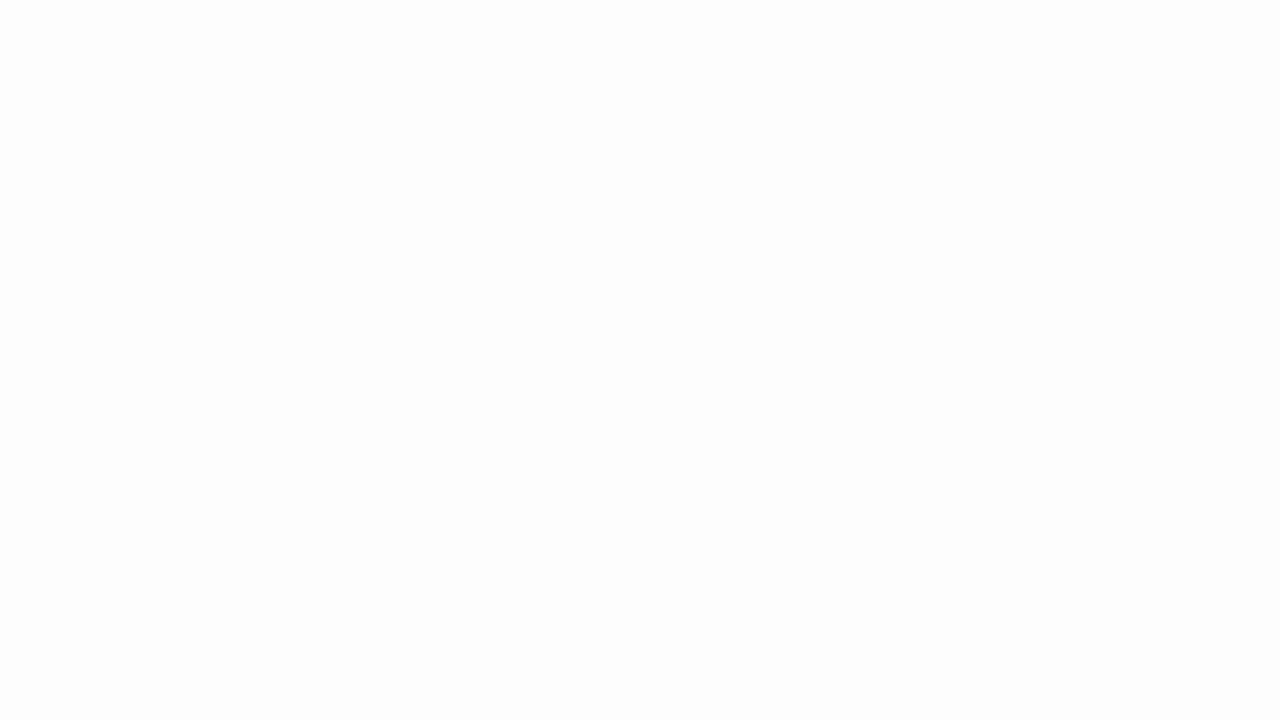 This screenshot has height=720, width=1280. What do you see at coordinates (741, 120) in the screenshot?
I see `Accounting Number Format` at bounding box center [741, 120].